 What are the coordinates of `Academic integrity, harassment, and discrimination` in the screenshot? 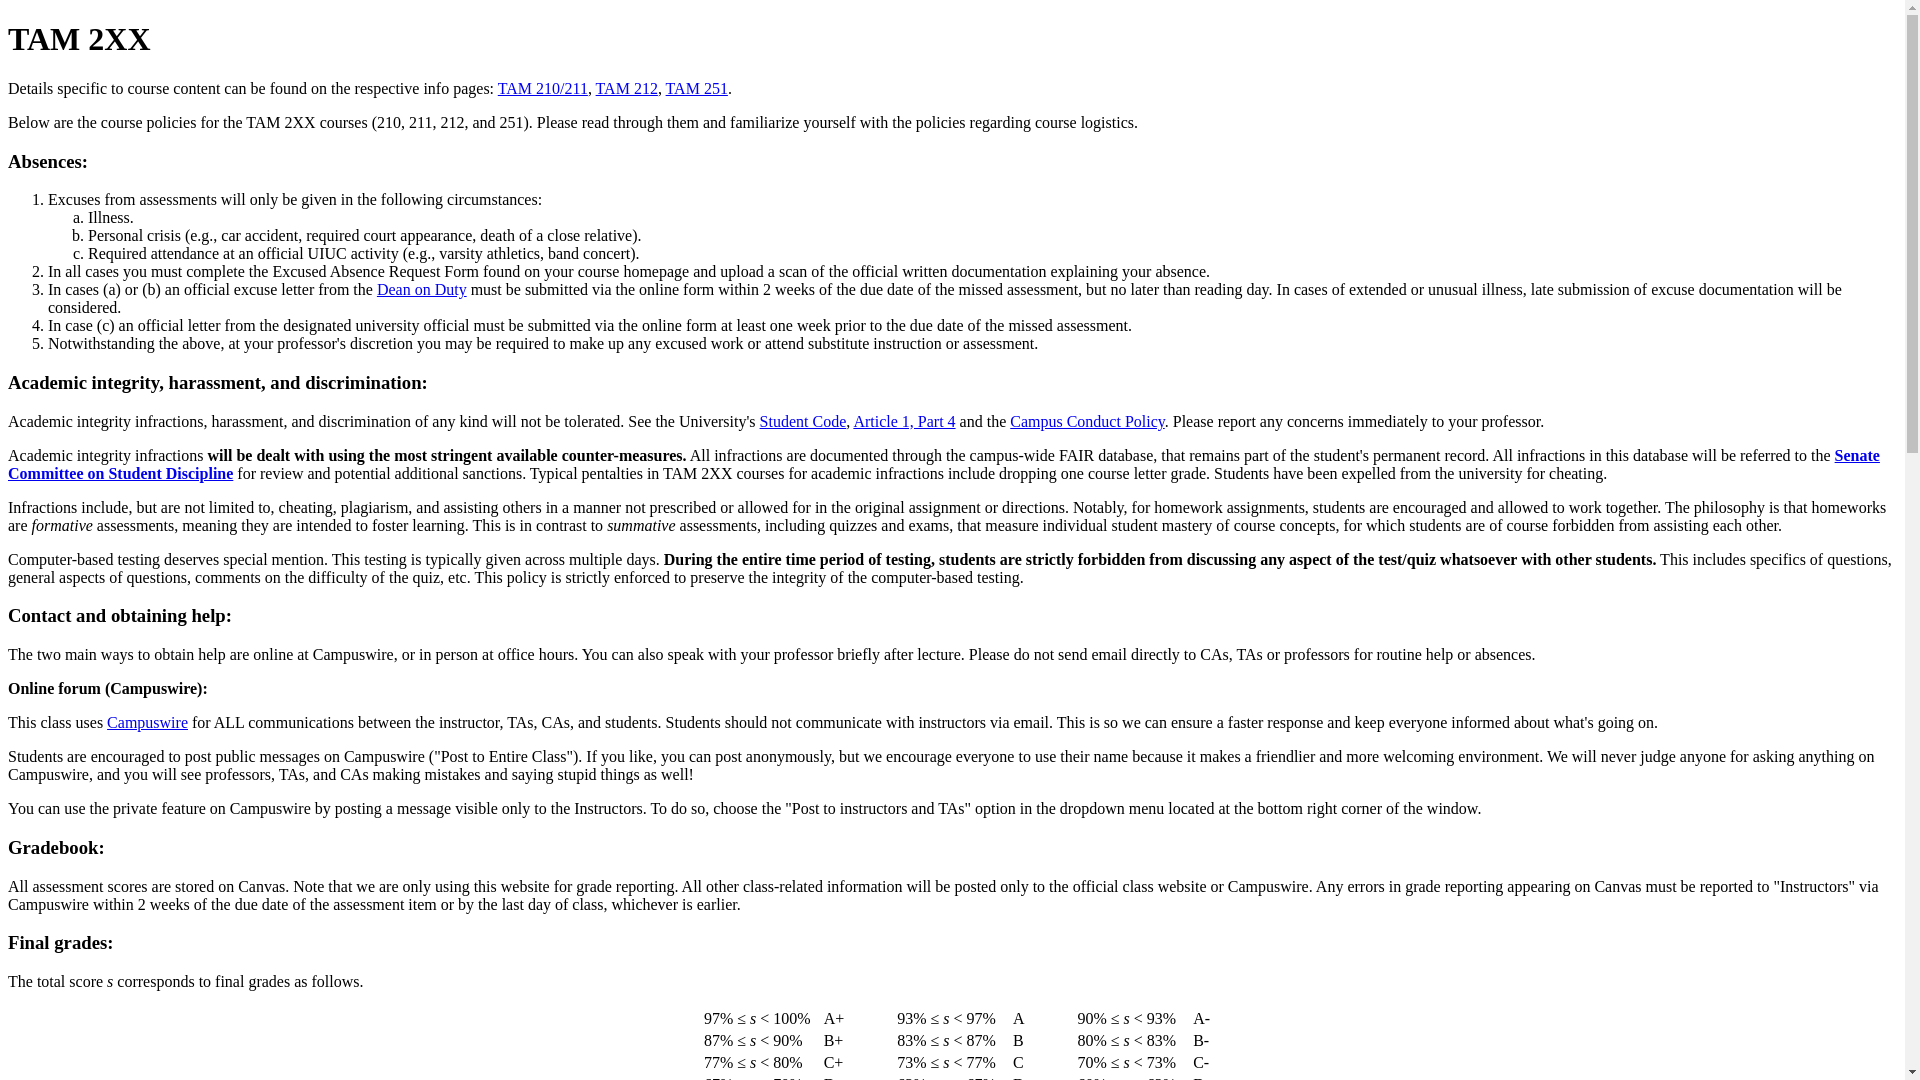 It's located at (214, 382).